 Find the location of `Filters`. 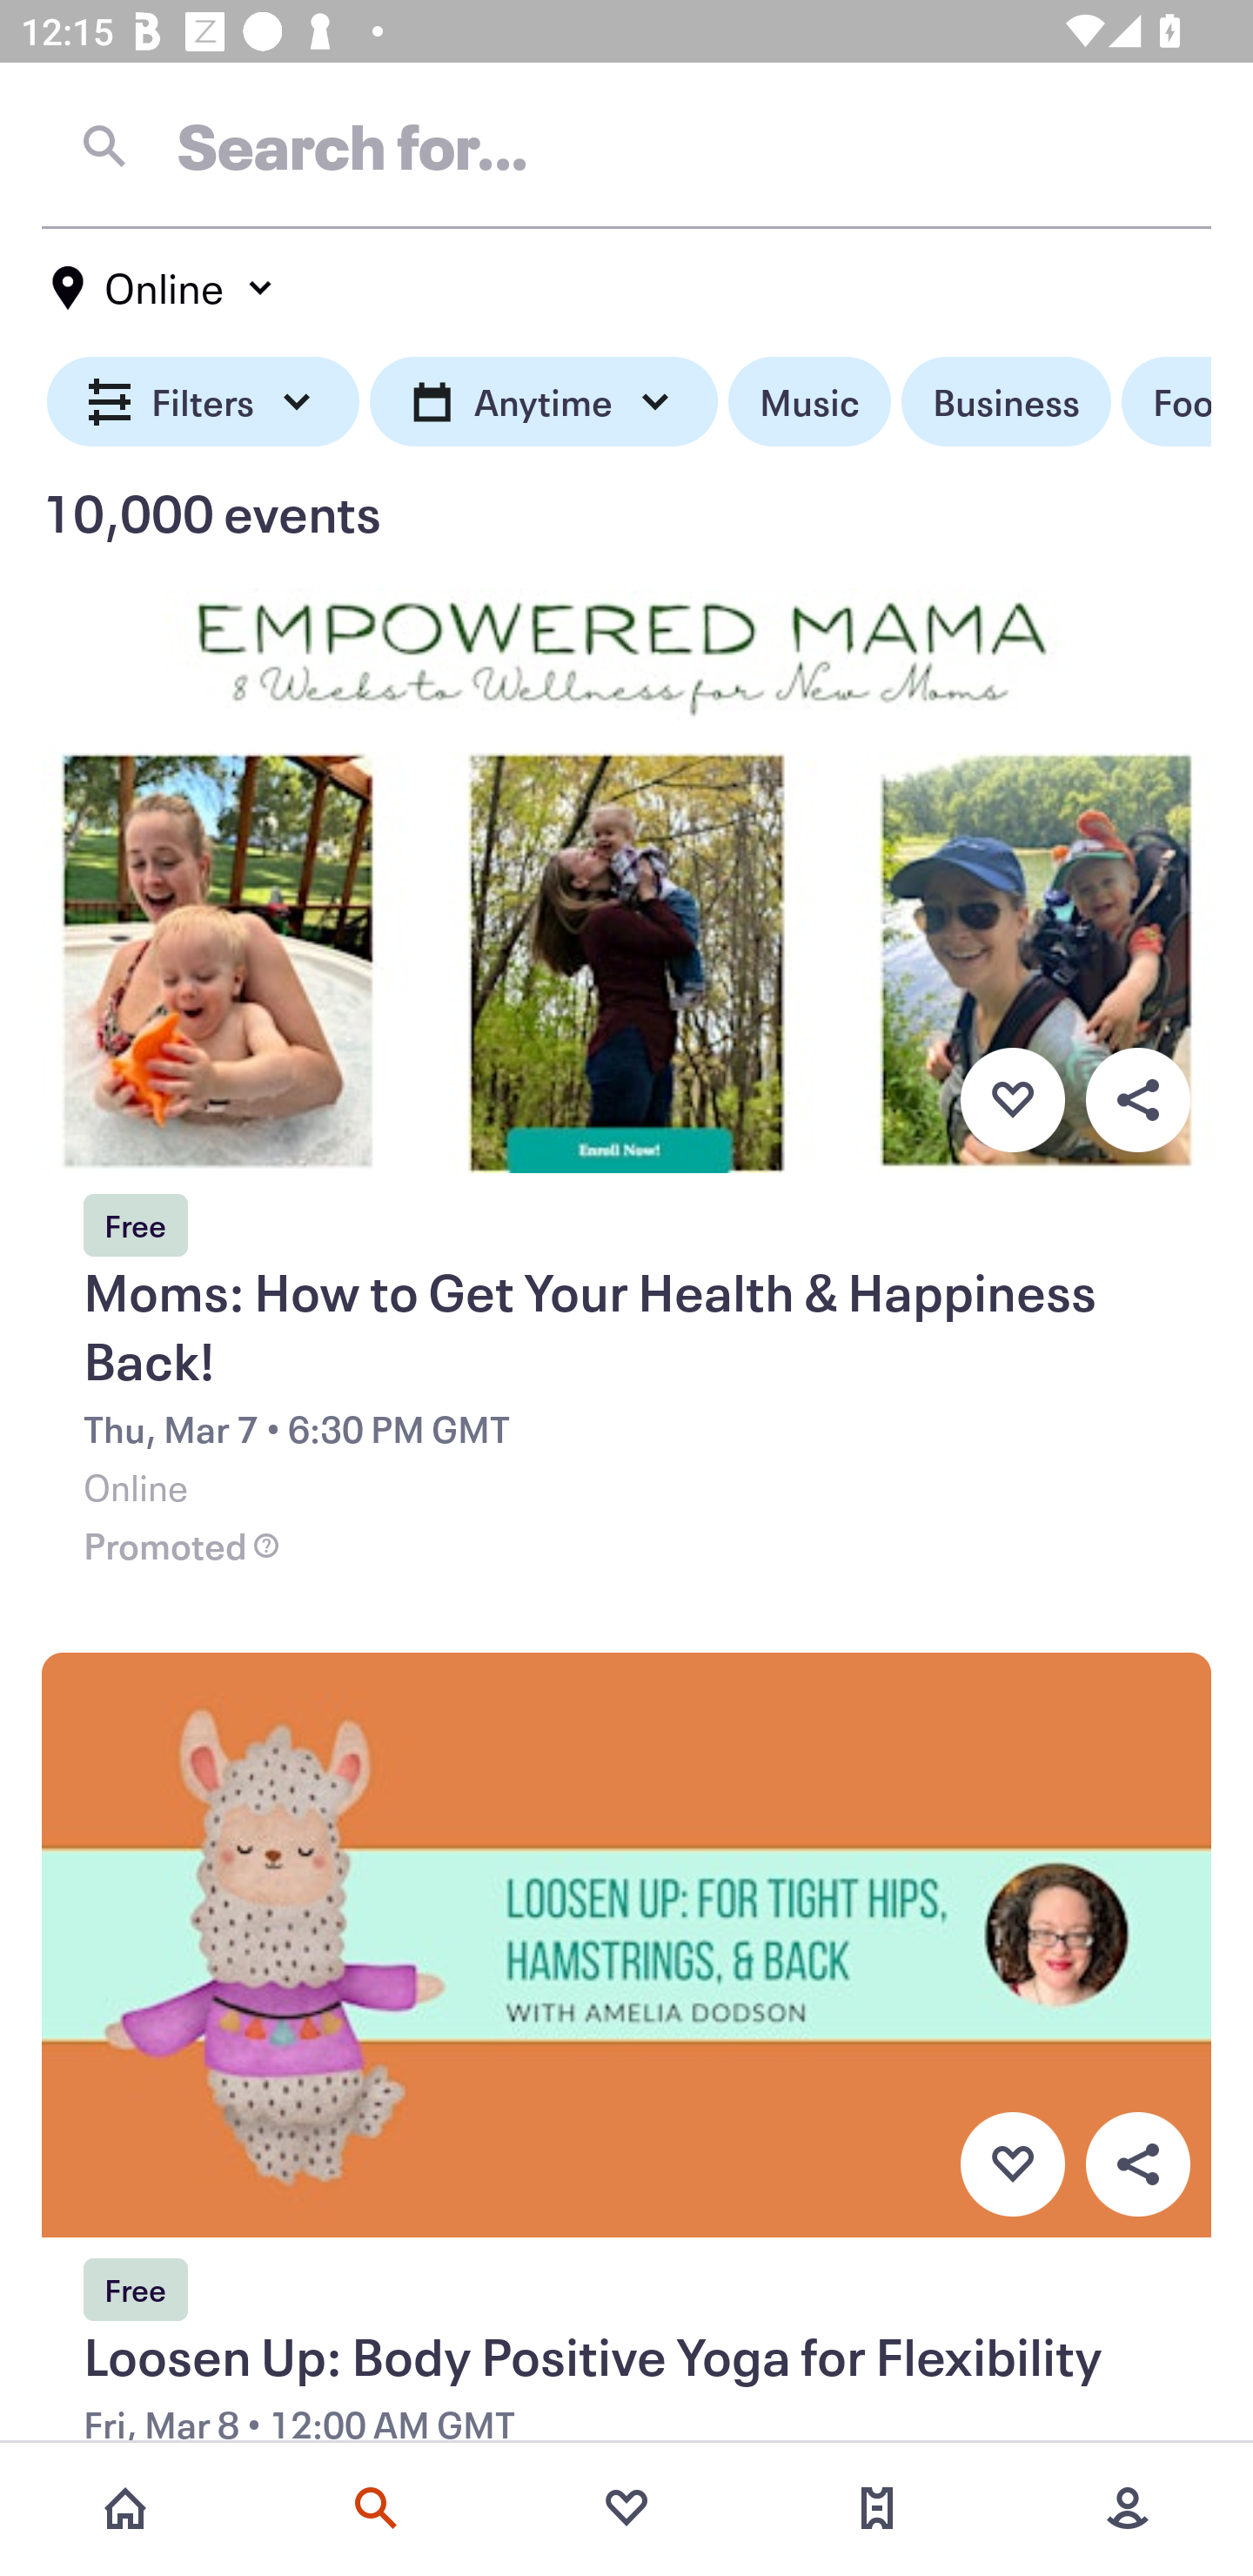

Filters is located at coordinates (204, 402).